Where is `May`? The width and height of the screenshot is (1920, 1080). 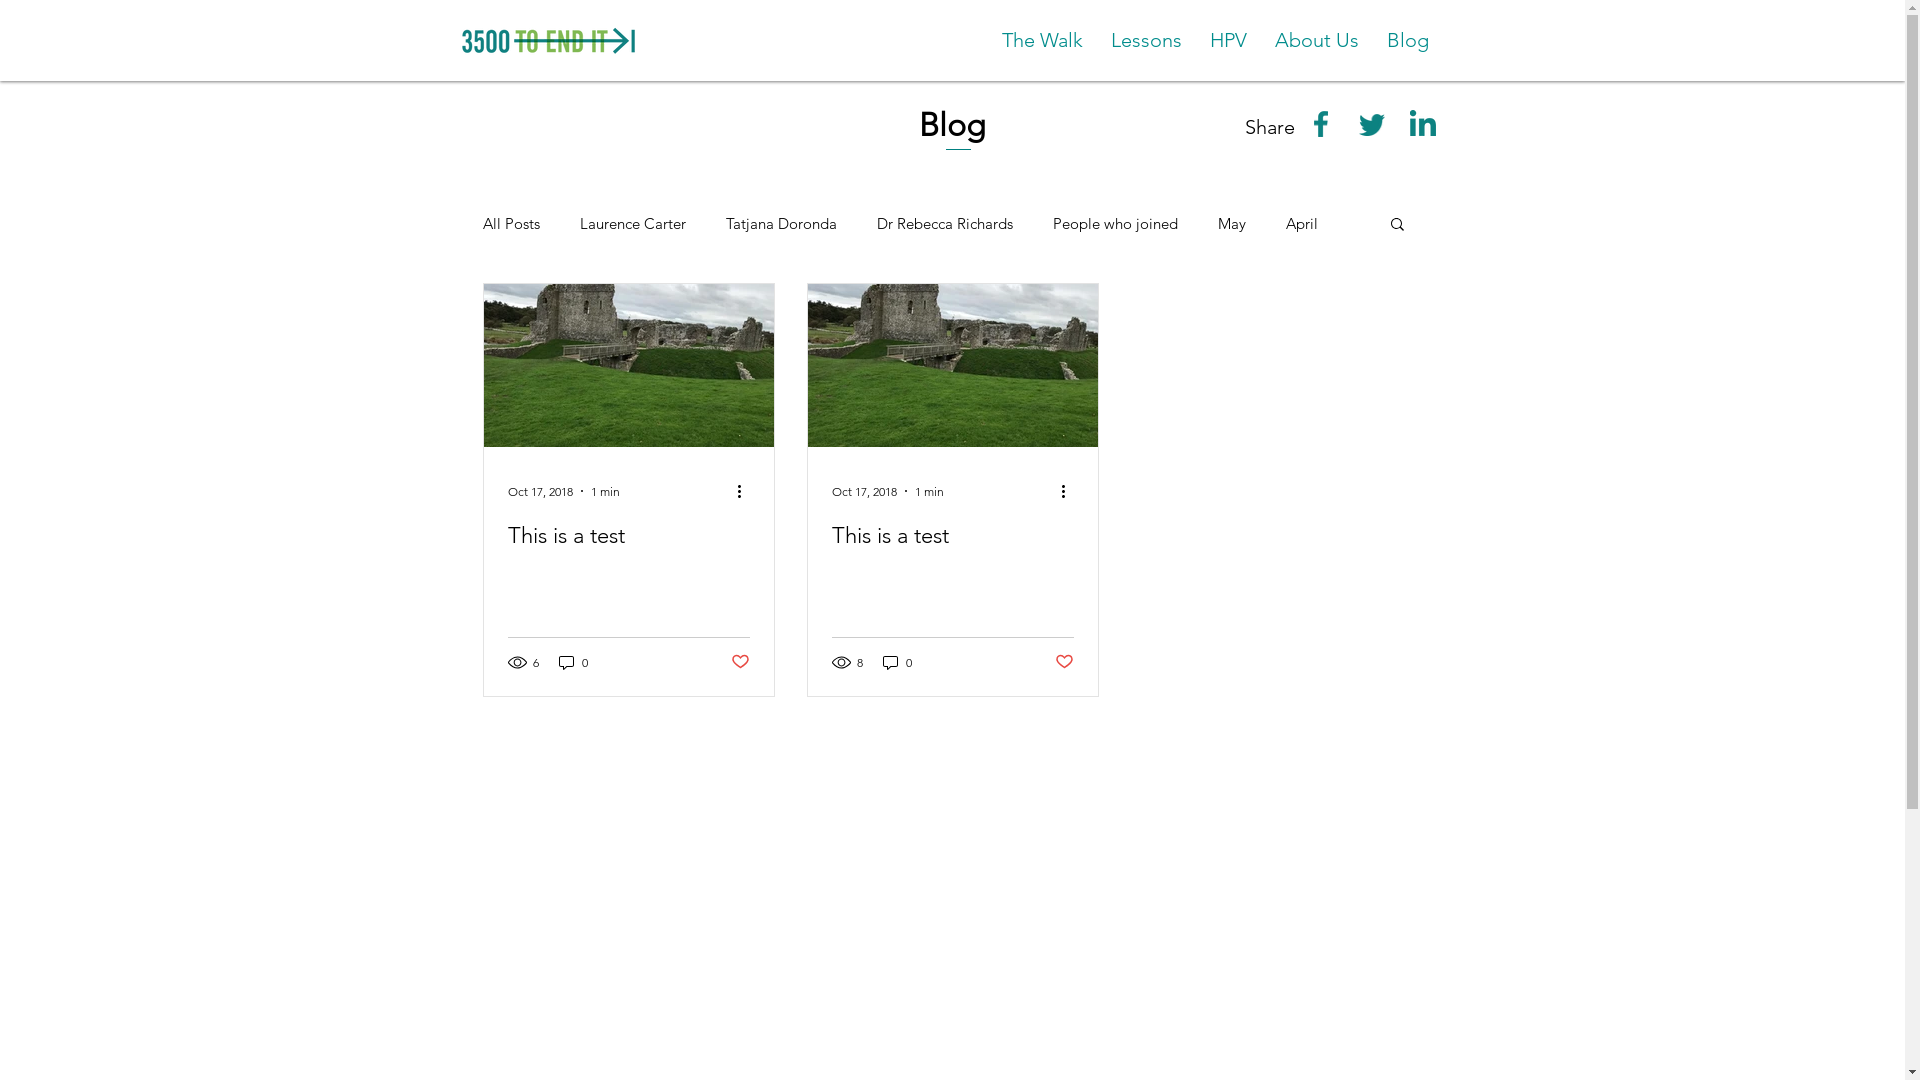 May is located at coordinates (1232, 224).